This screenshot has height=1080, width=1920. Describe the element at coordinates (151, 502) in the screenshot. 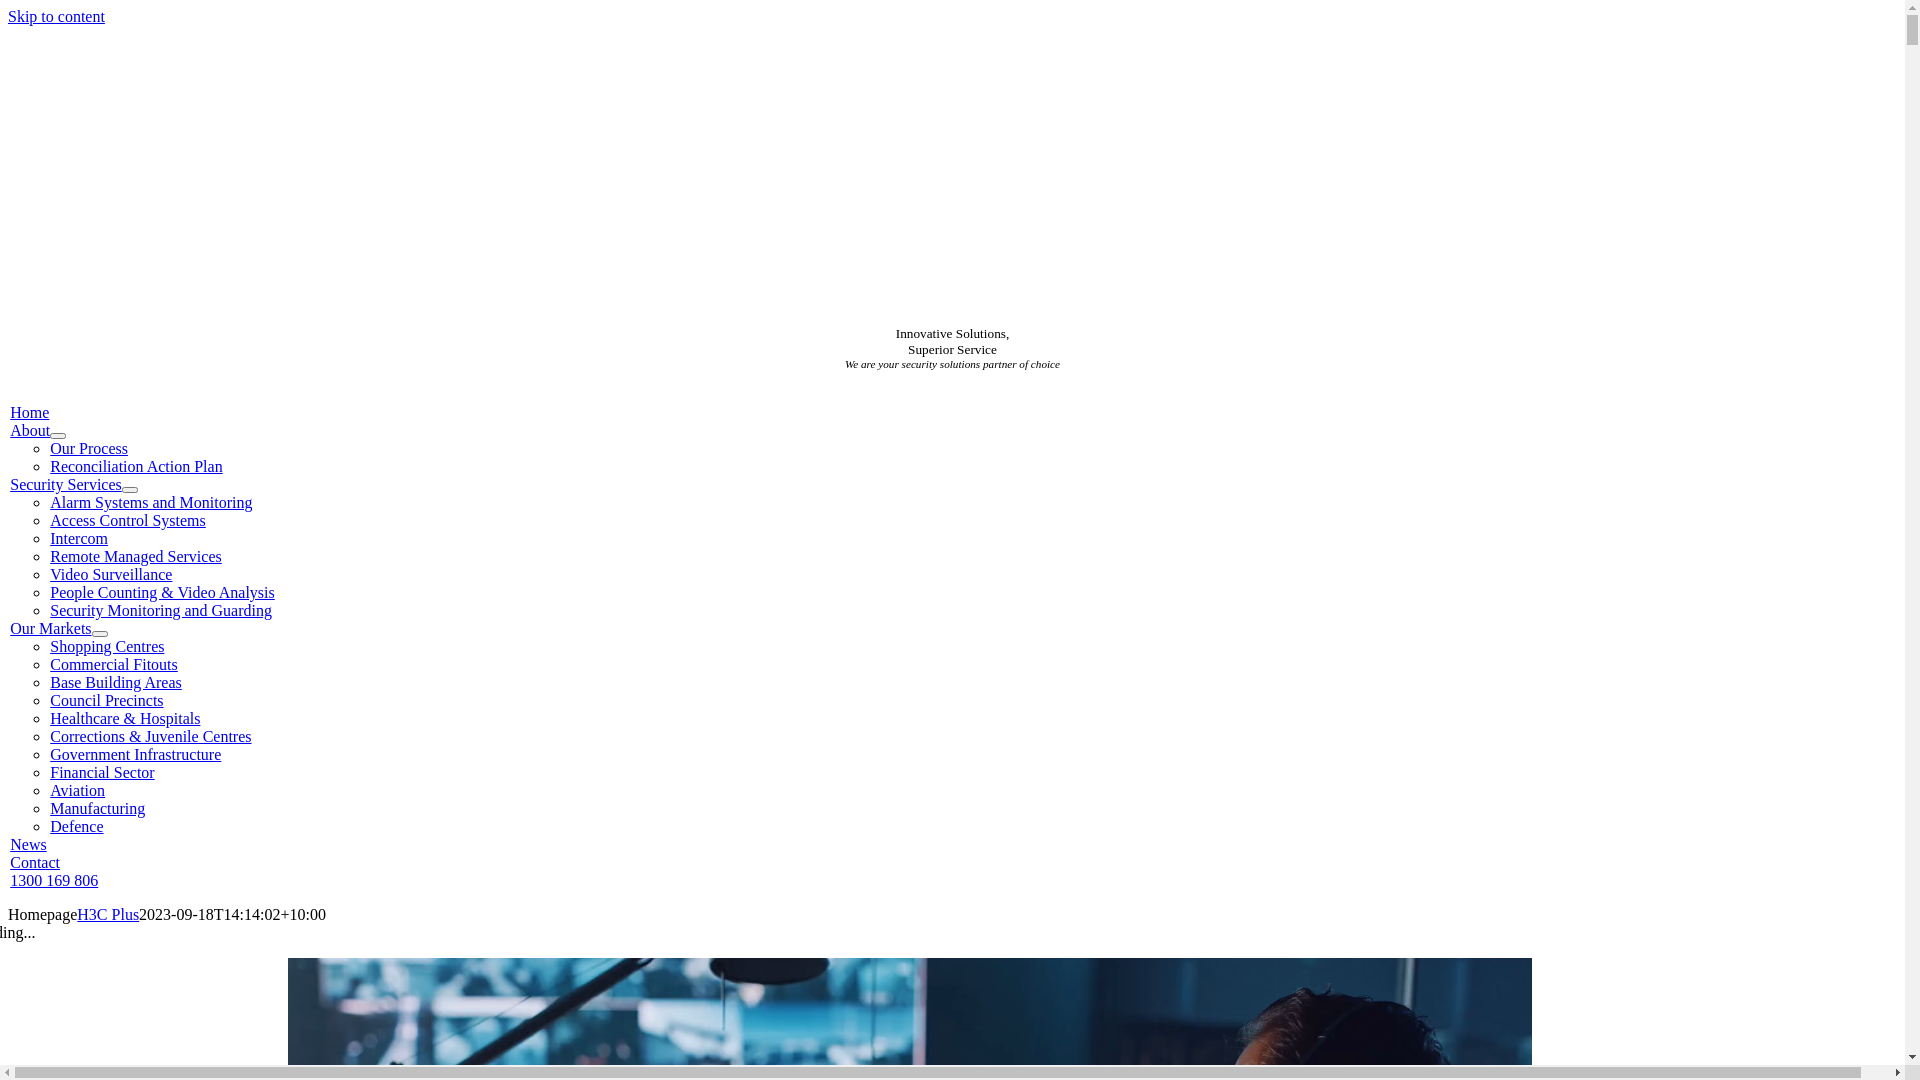

I see `Alarm Systems and Monitoring` at that location.